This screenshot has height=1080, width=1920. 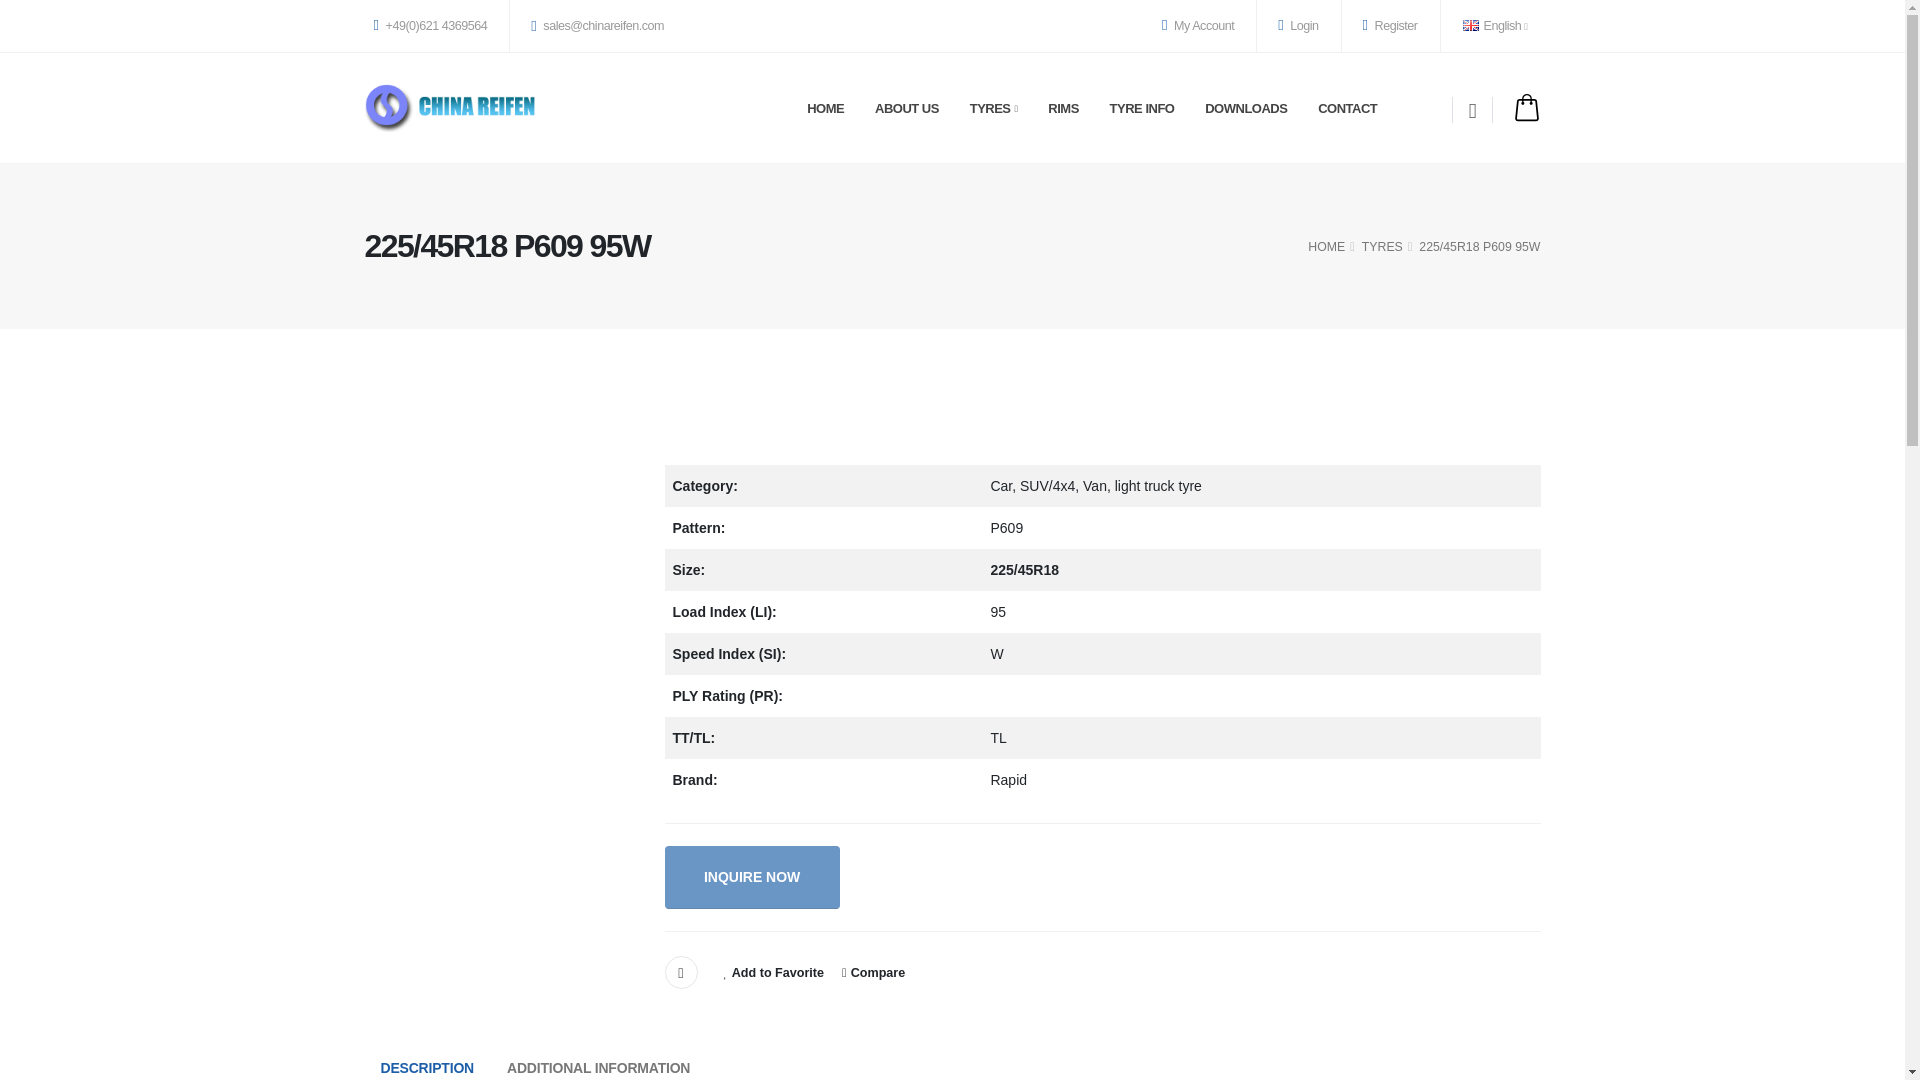 I want to click on TYRES, so click(x=1382, y=246).